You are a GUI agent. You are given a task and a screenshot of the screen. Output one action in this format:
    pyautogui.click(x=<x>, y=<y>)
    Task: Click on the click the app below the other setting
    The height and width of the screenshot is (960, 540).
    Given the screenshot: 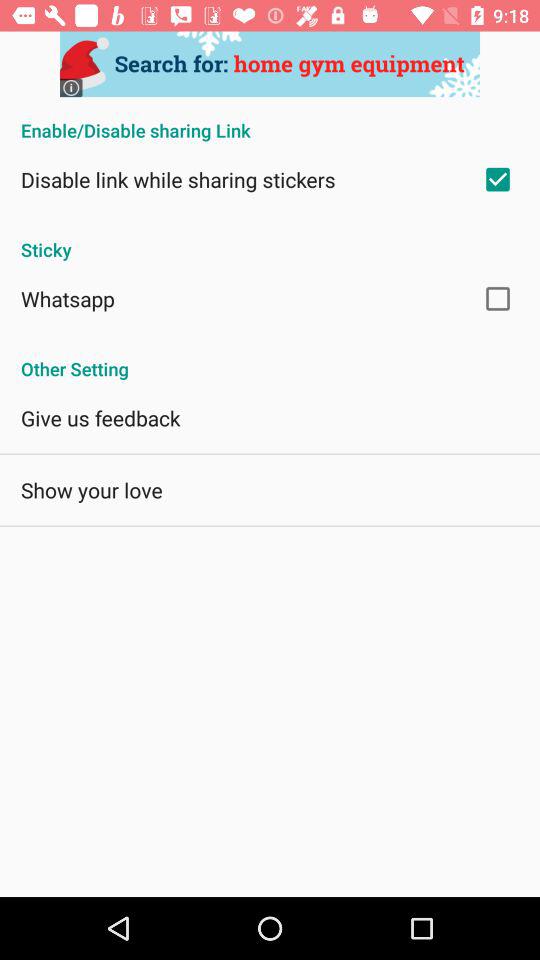 What is the action you would take?
    pyautogui.click(x=100, y=418)
    